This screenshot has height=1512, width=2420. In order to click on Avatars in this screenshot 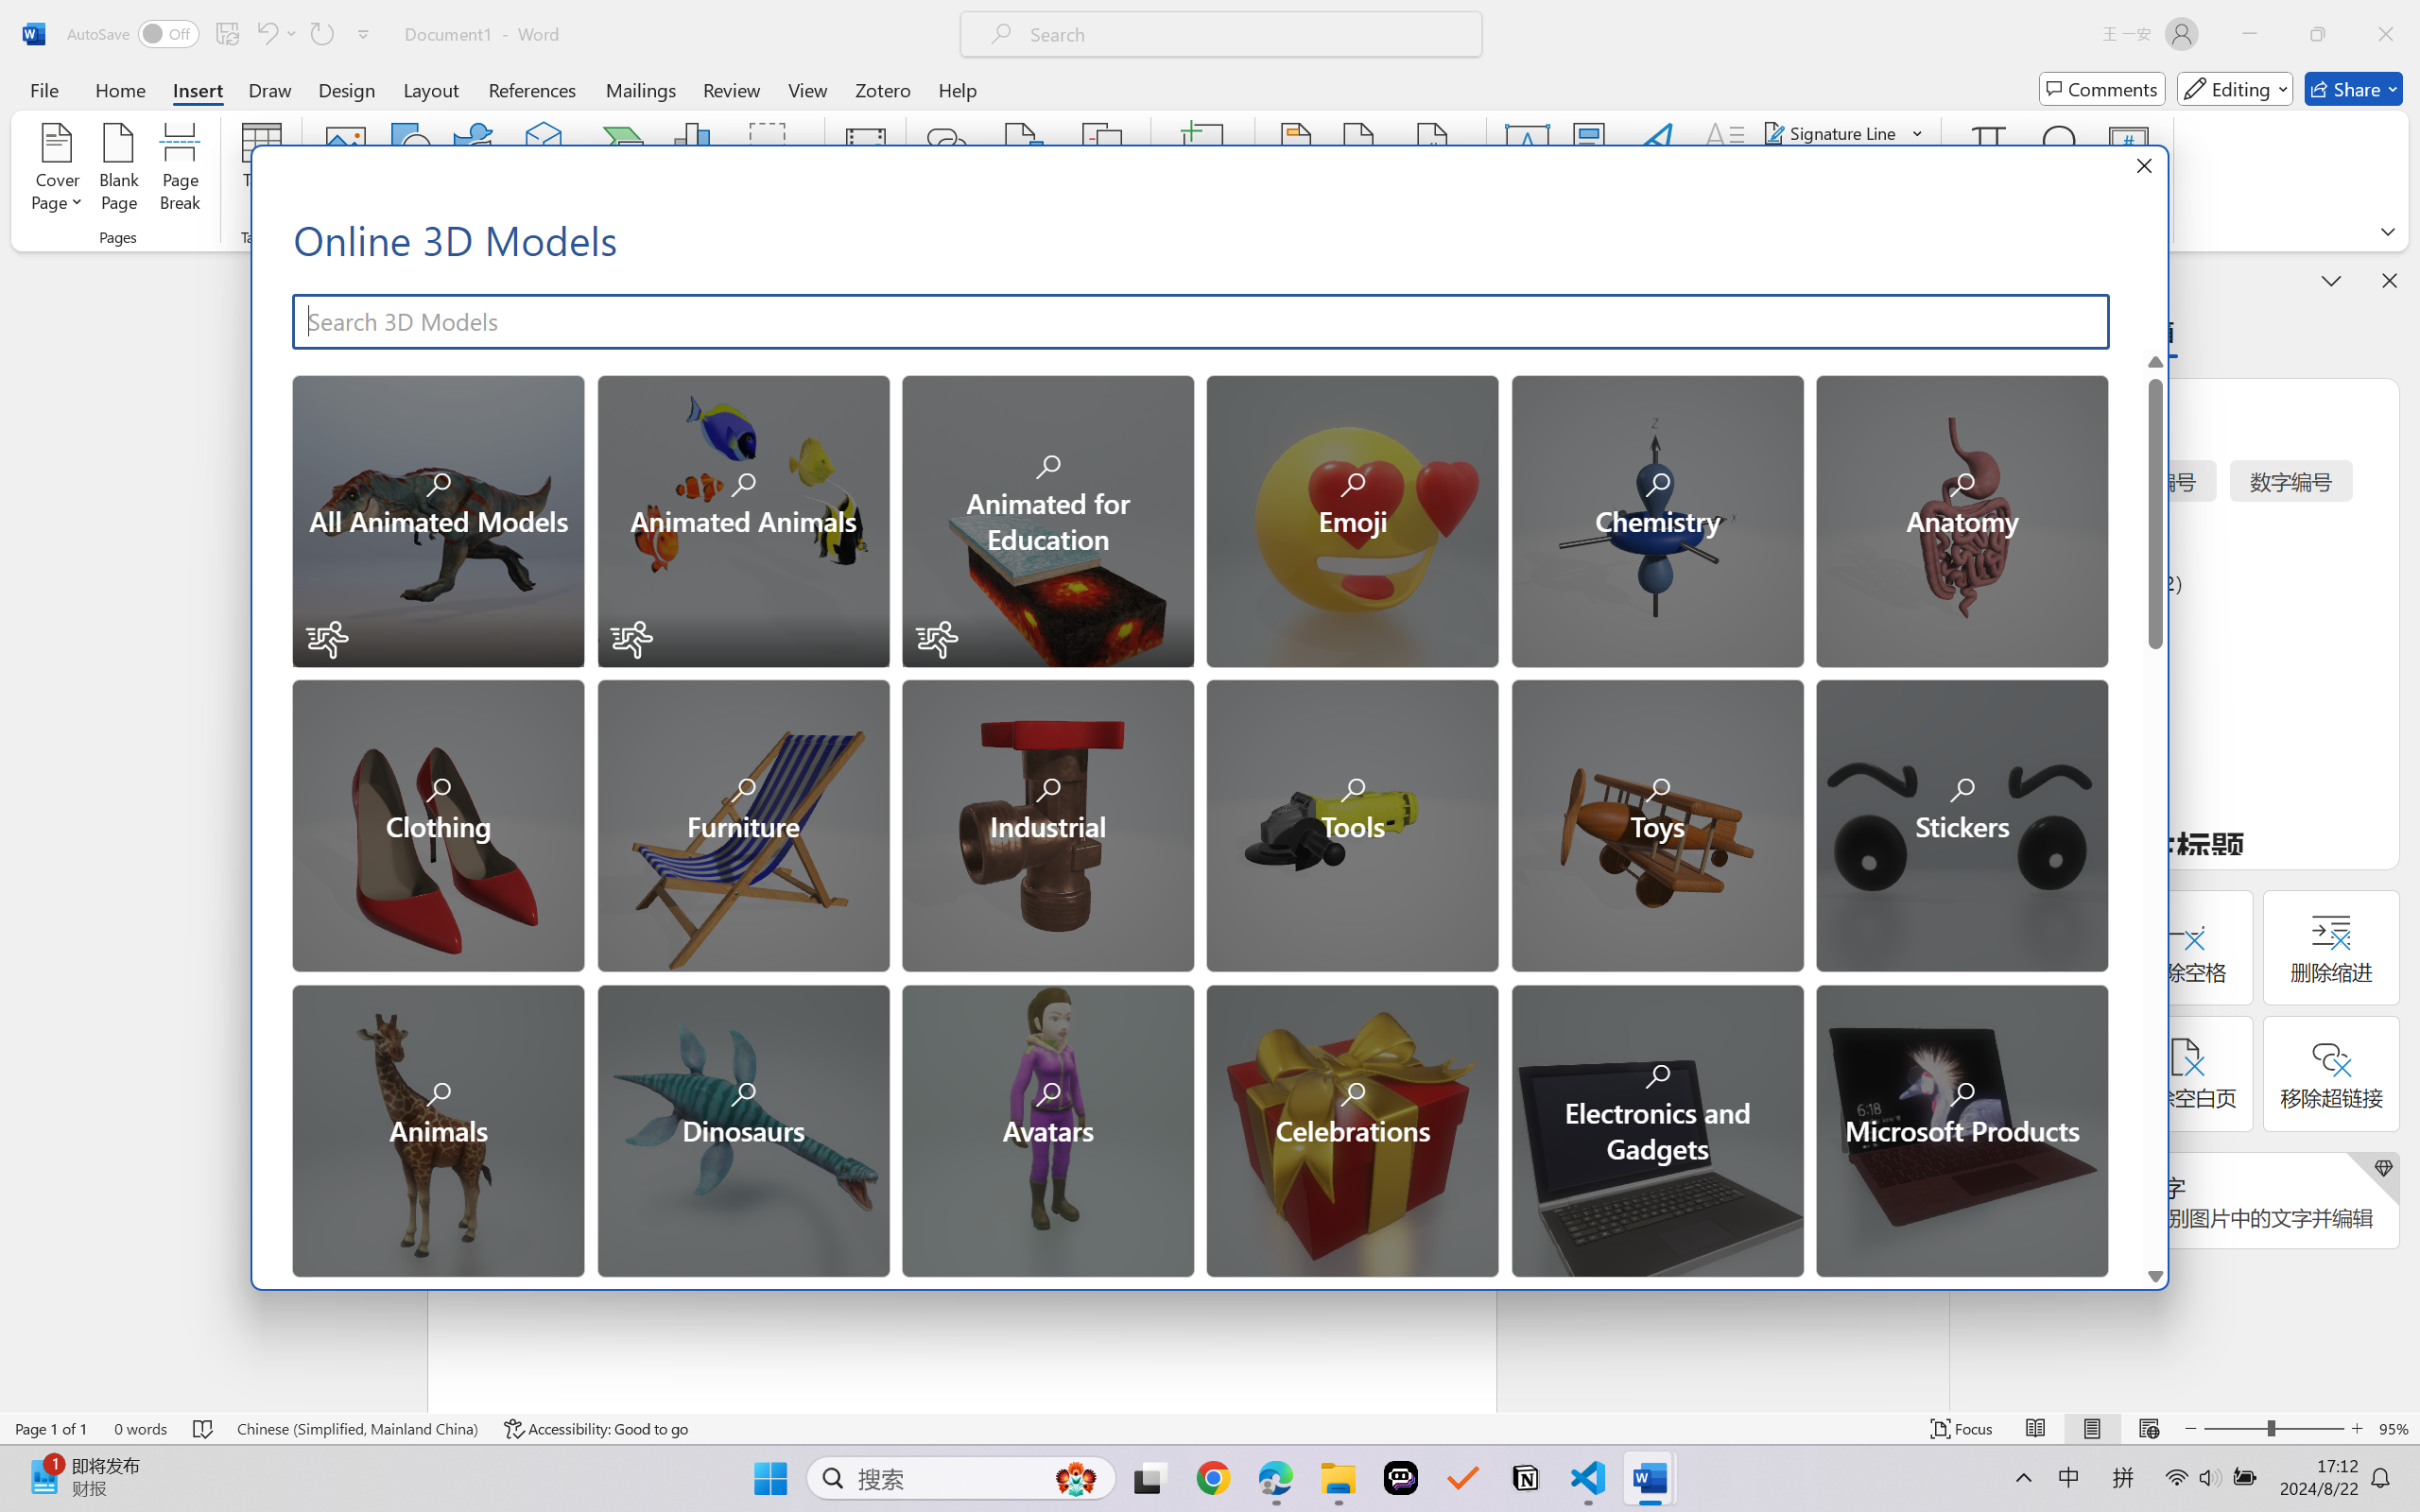, I will do `click(1046, 1128)`.